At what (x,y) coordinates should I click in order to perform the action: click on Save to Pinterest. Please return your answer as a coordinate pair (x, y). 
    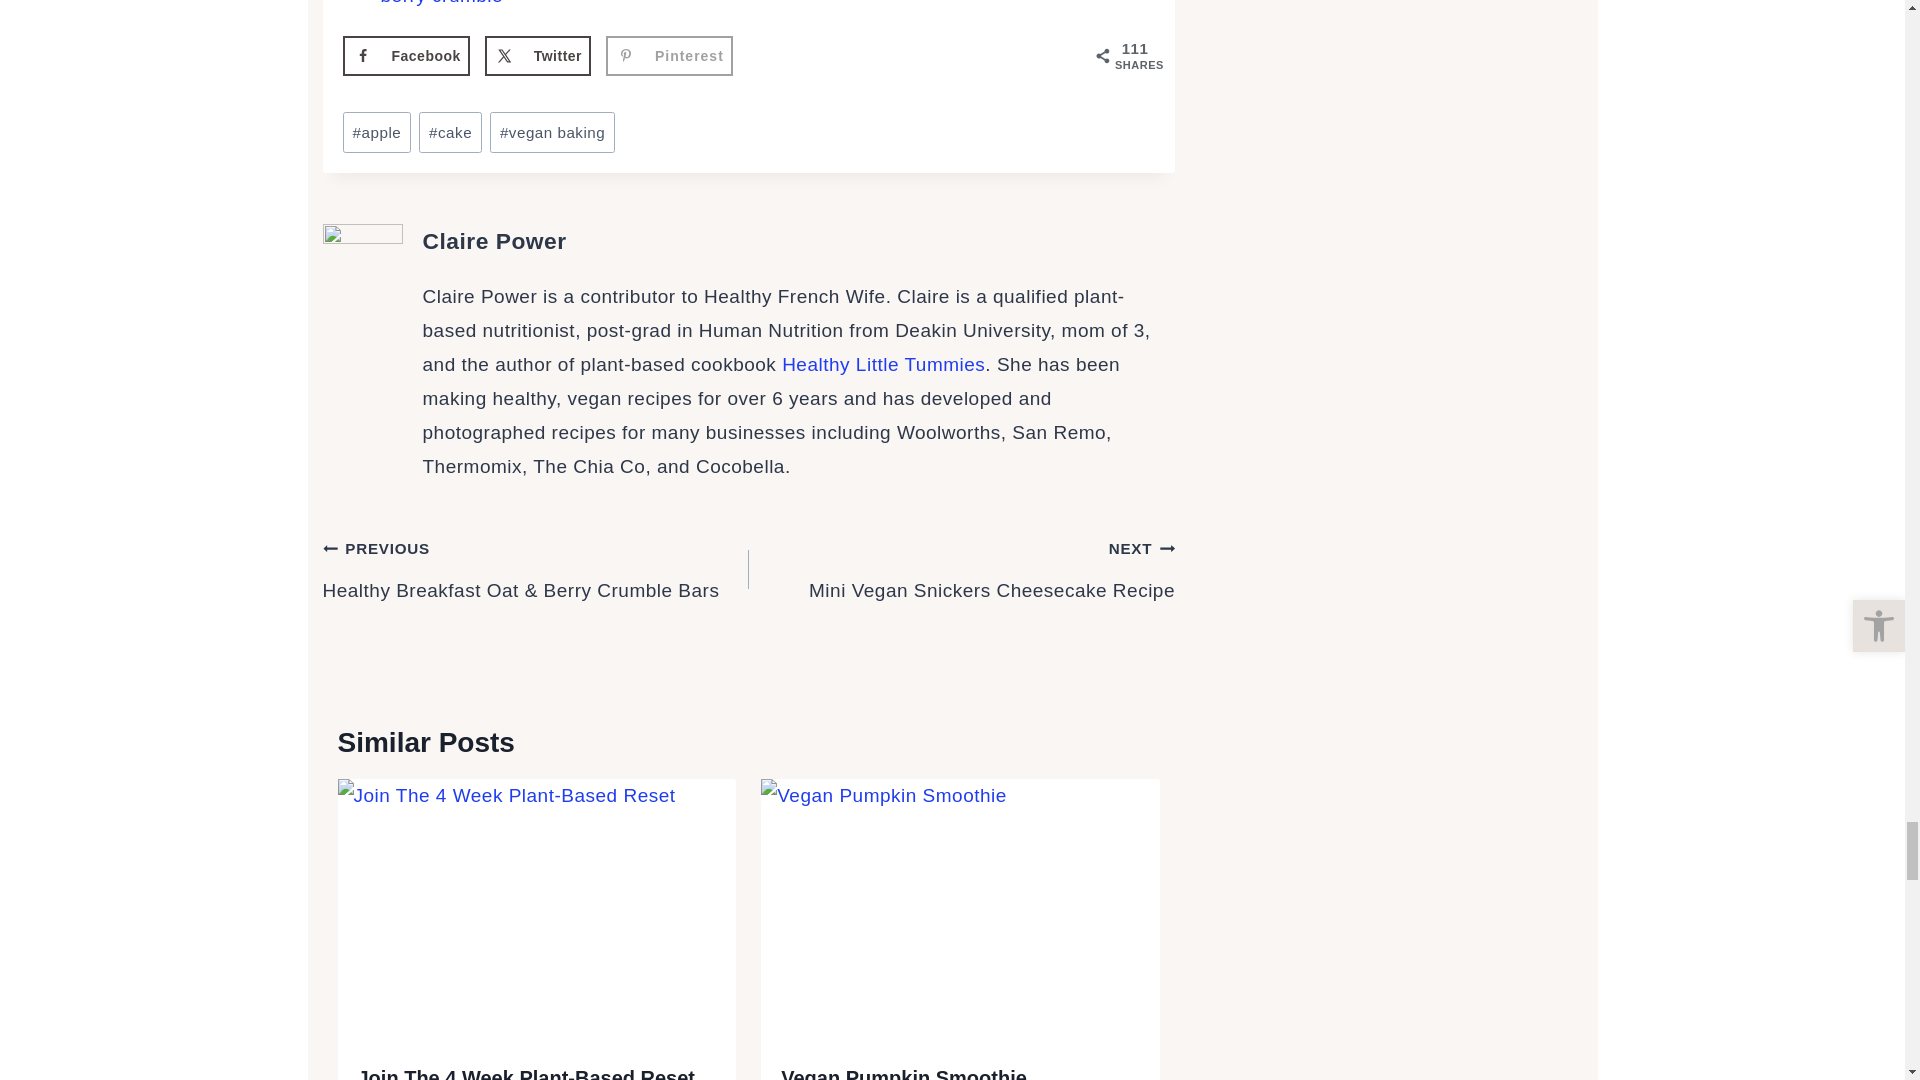
    Looking at the image, I should click on (670, 55).